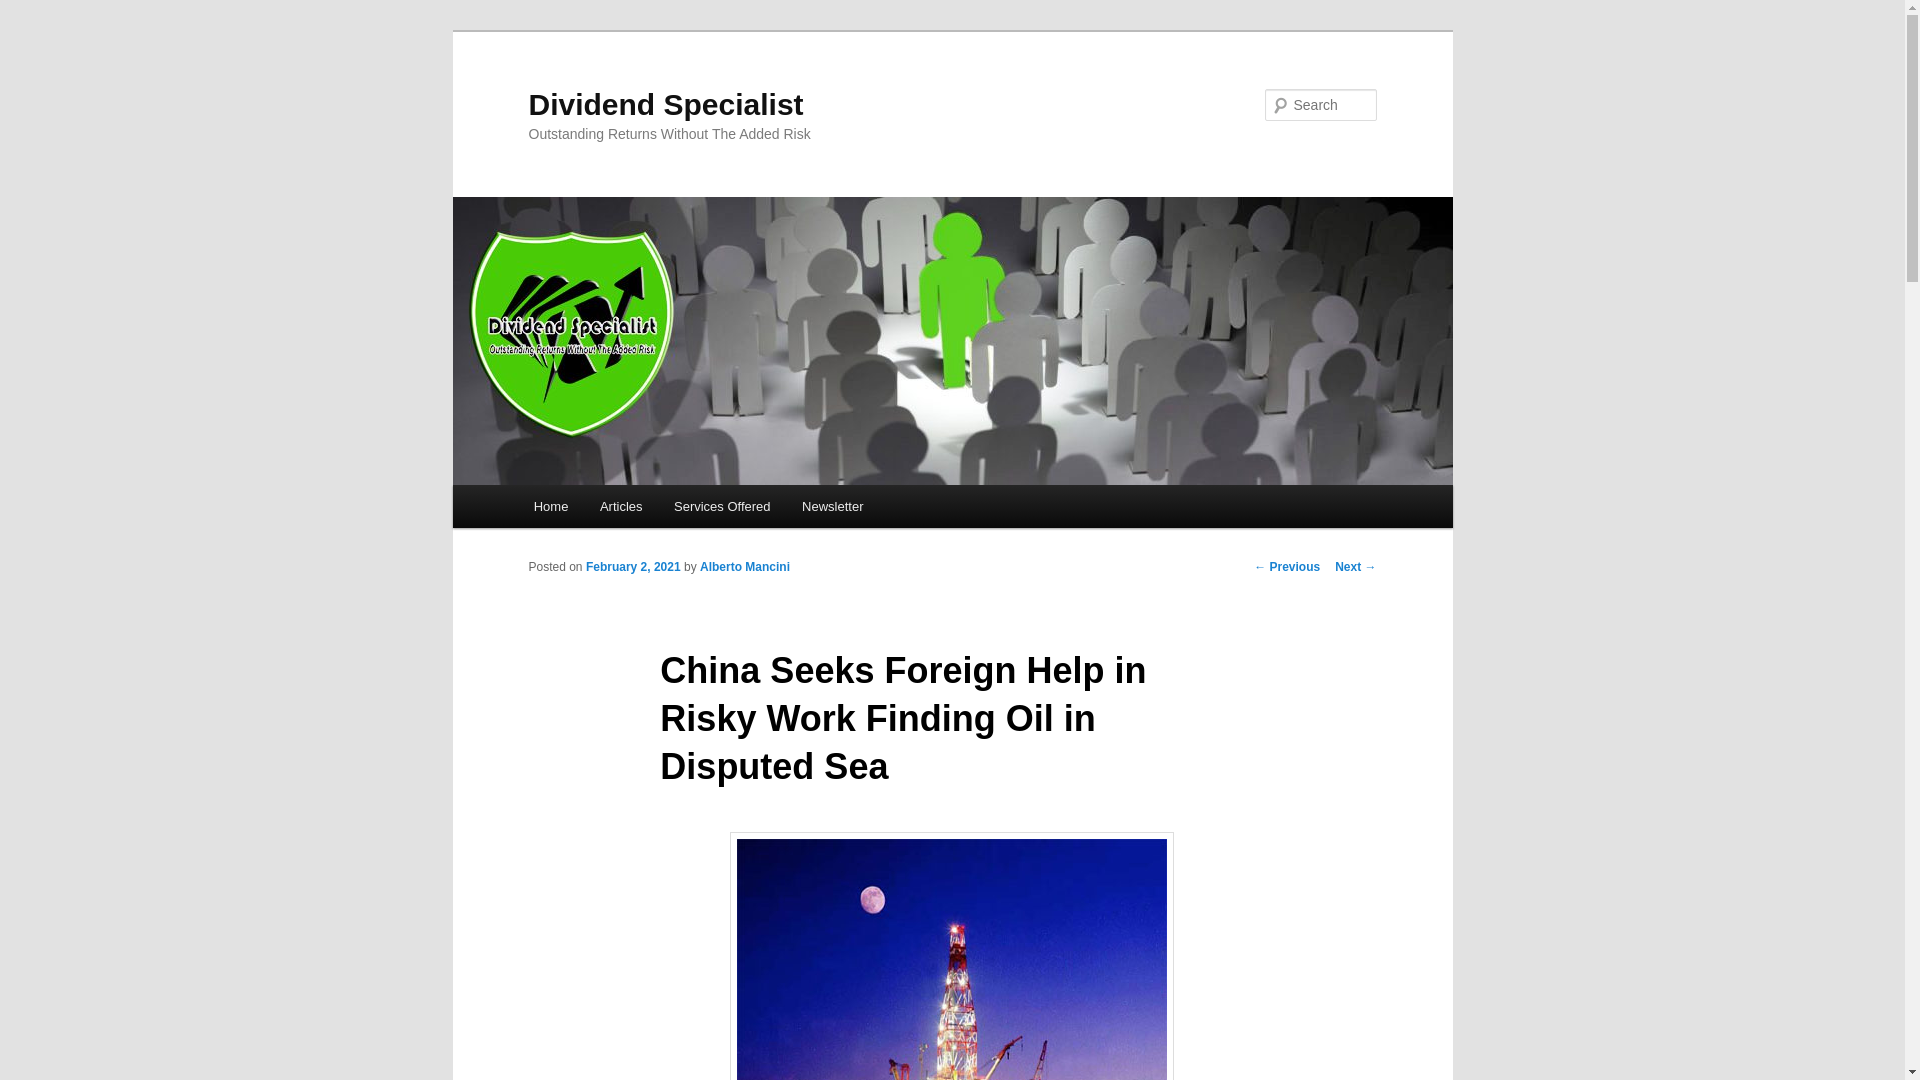  I want to click on Alberto Mancini, so click(744, 566).